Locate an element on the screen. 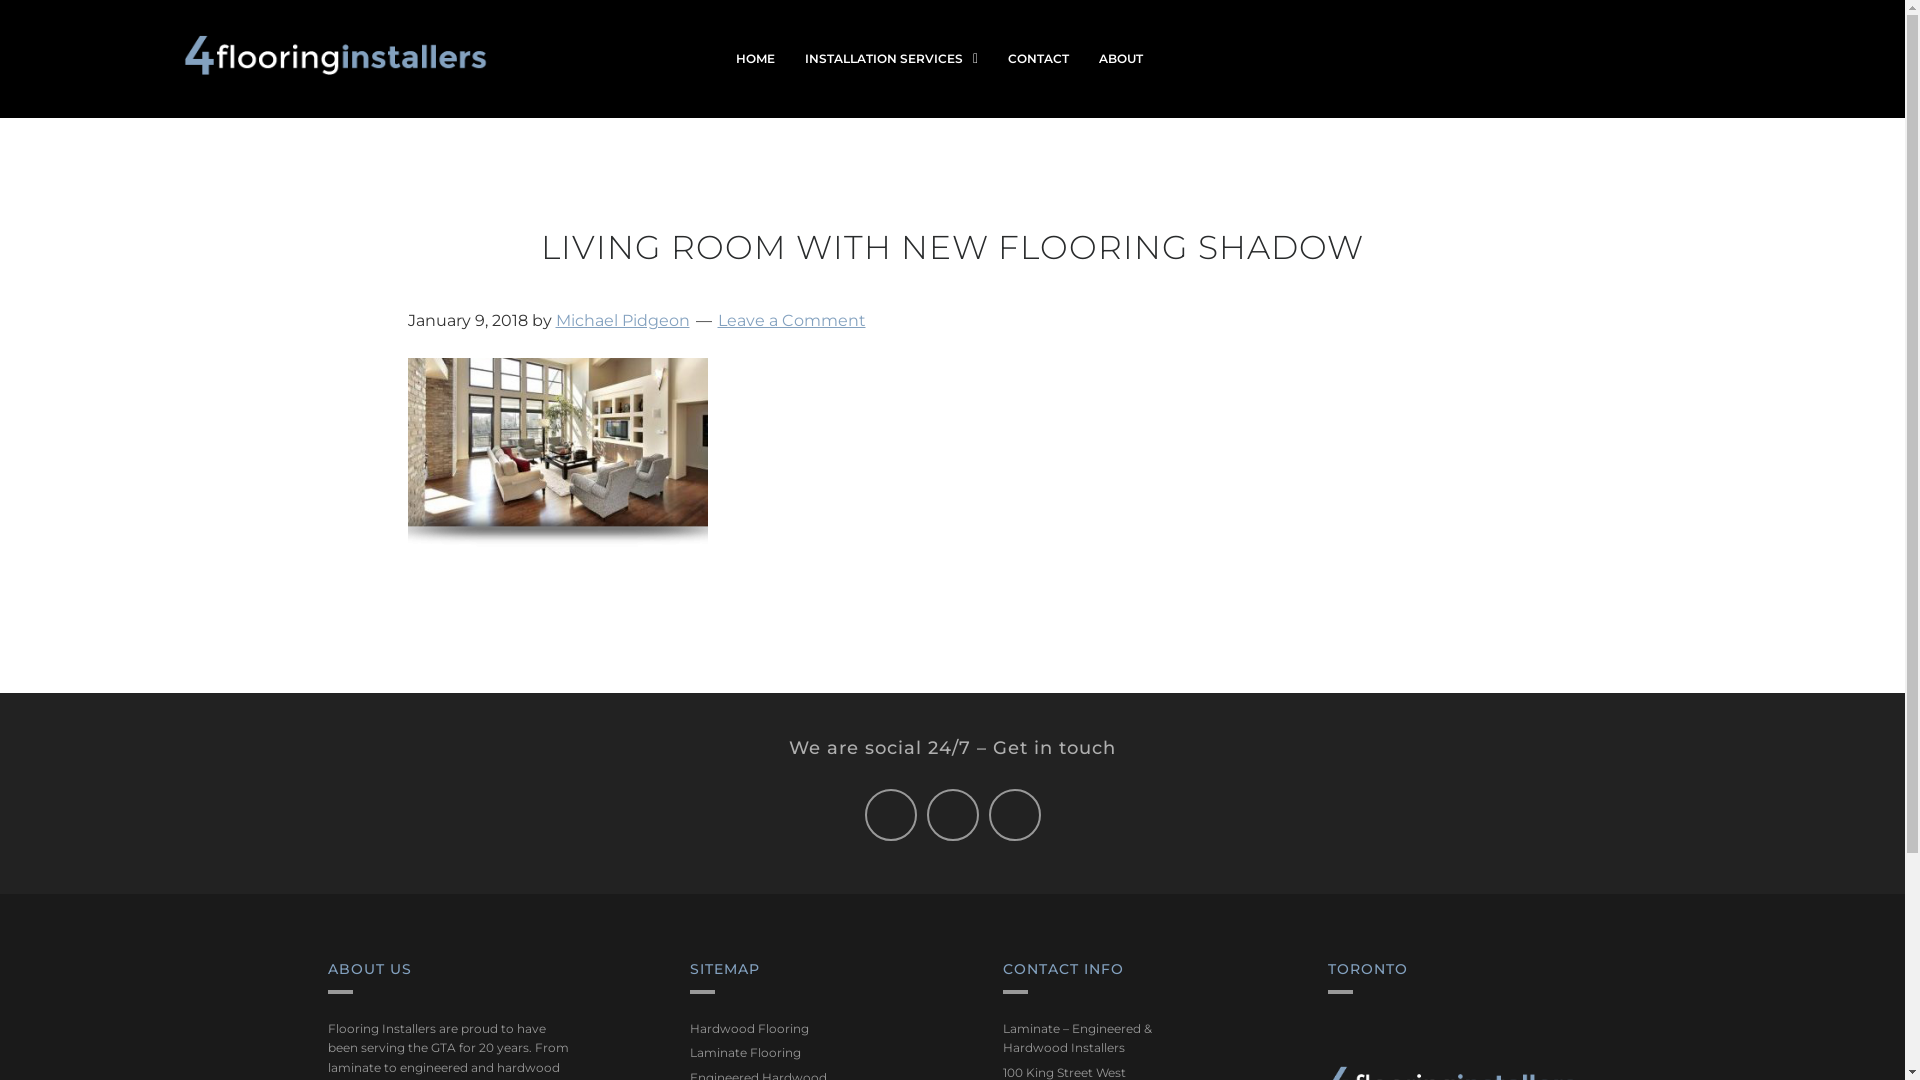 Image resolution: width=1920 pixels, height=1080 pixels. Leave a Comment is located at coordinates (792, 320).